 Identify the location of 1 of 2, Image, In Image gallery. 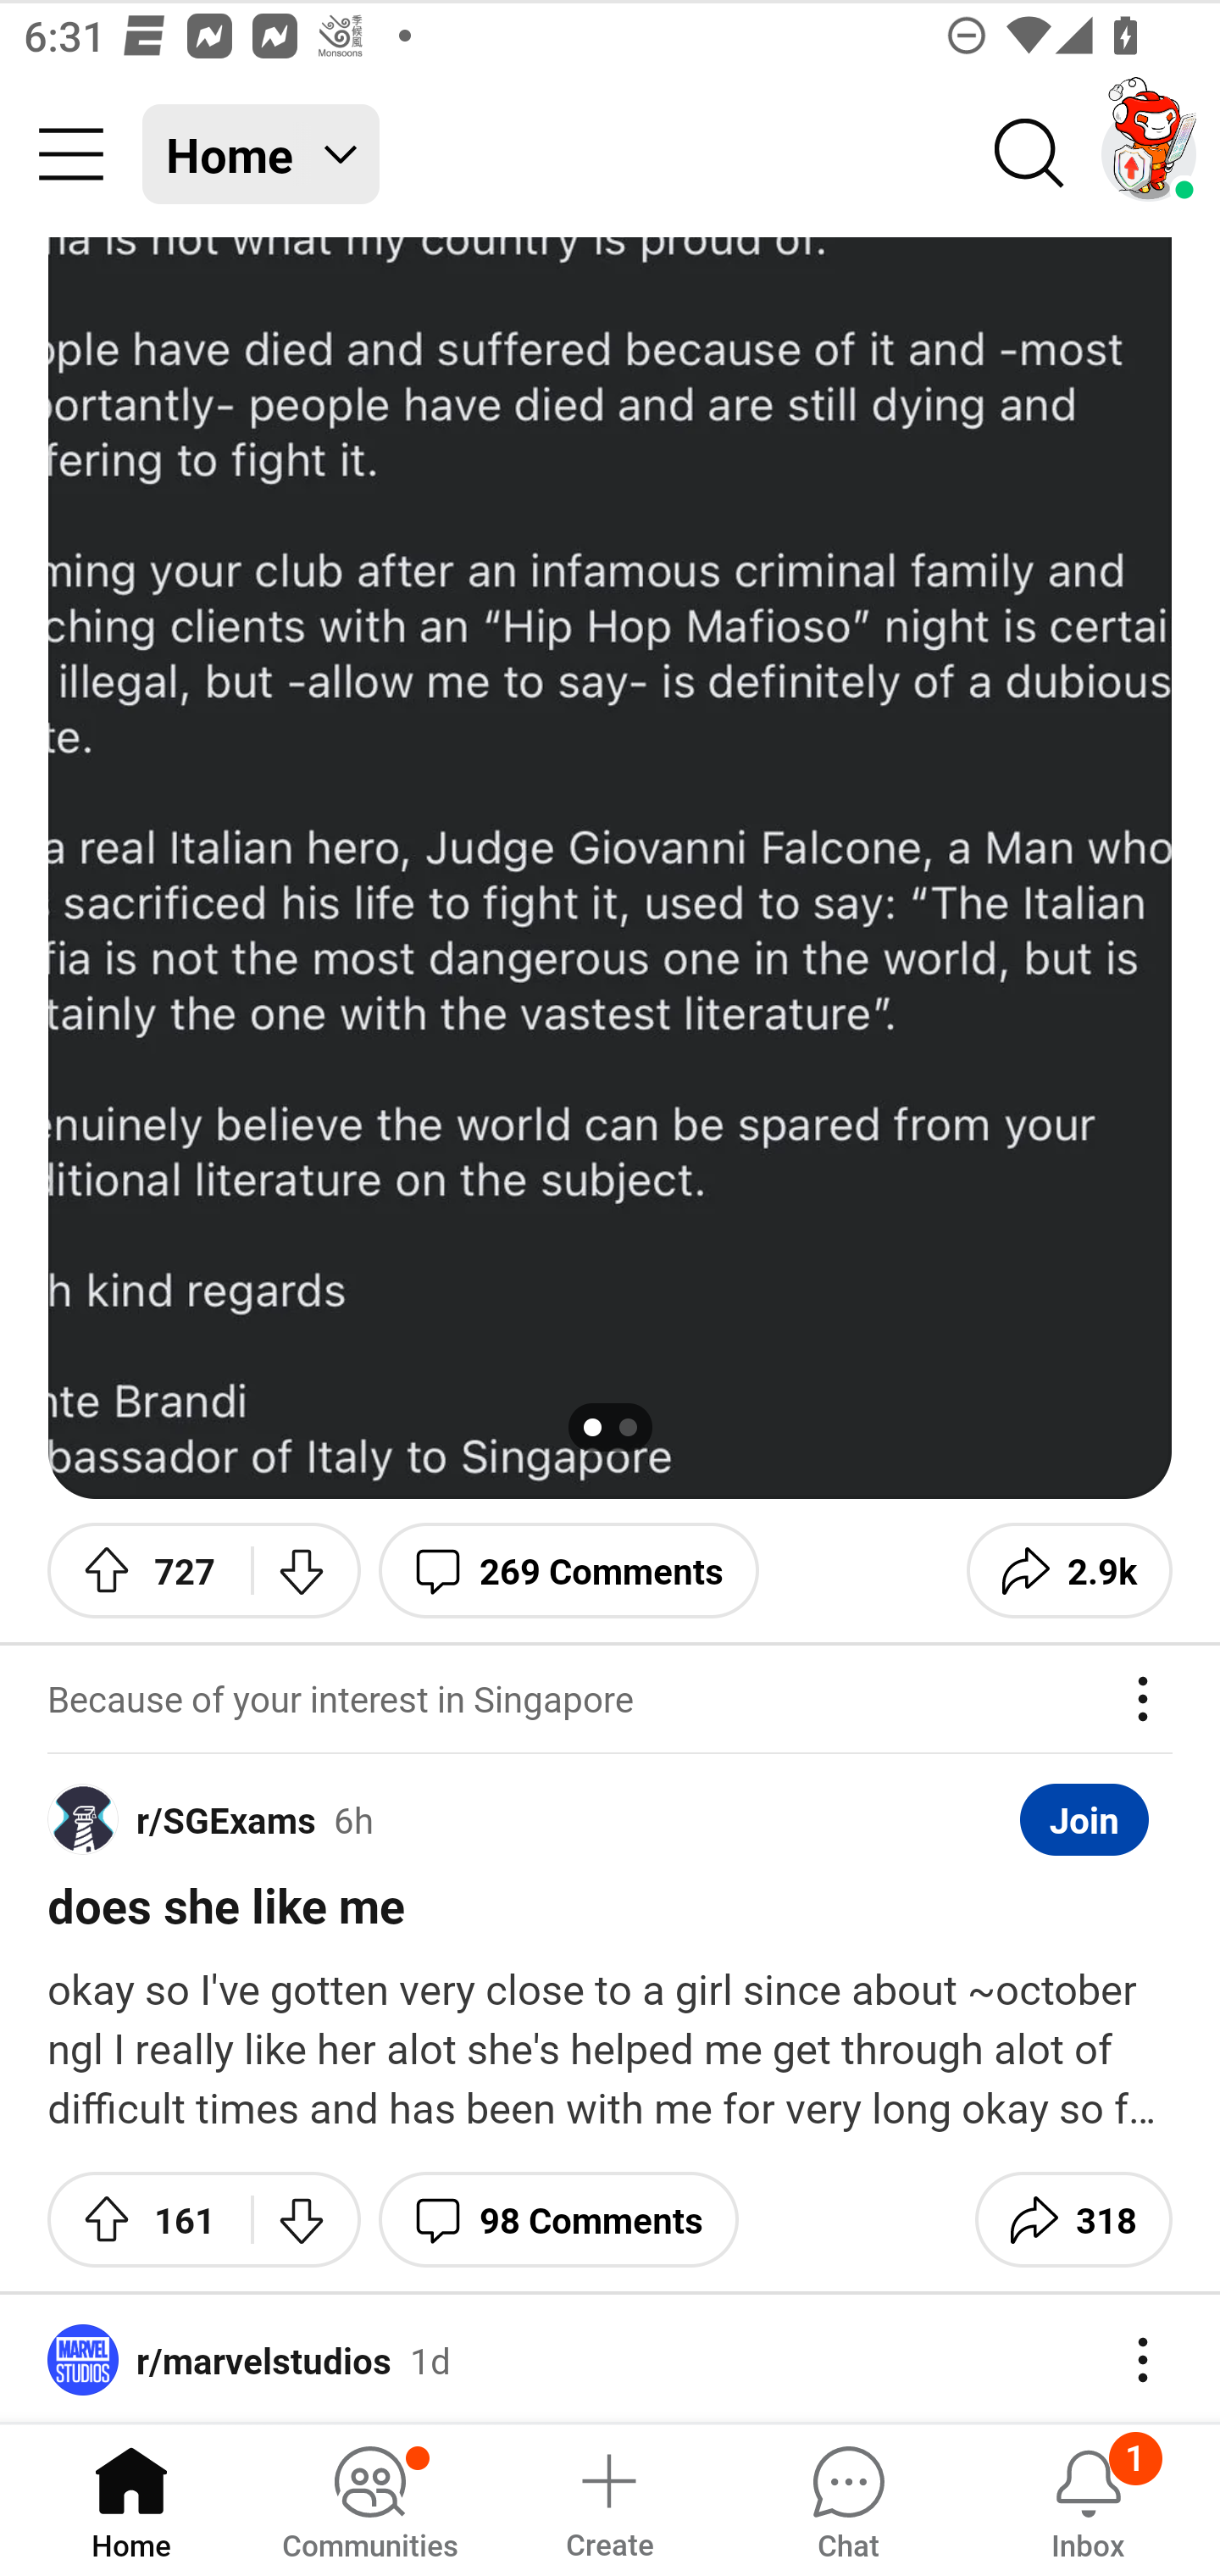
(610, 868).